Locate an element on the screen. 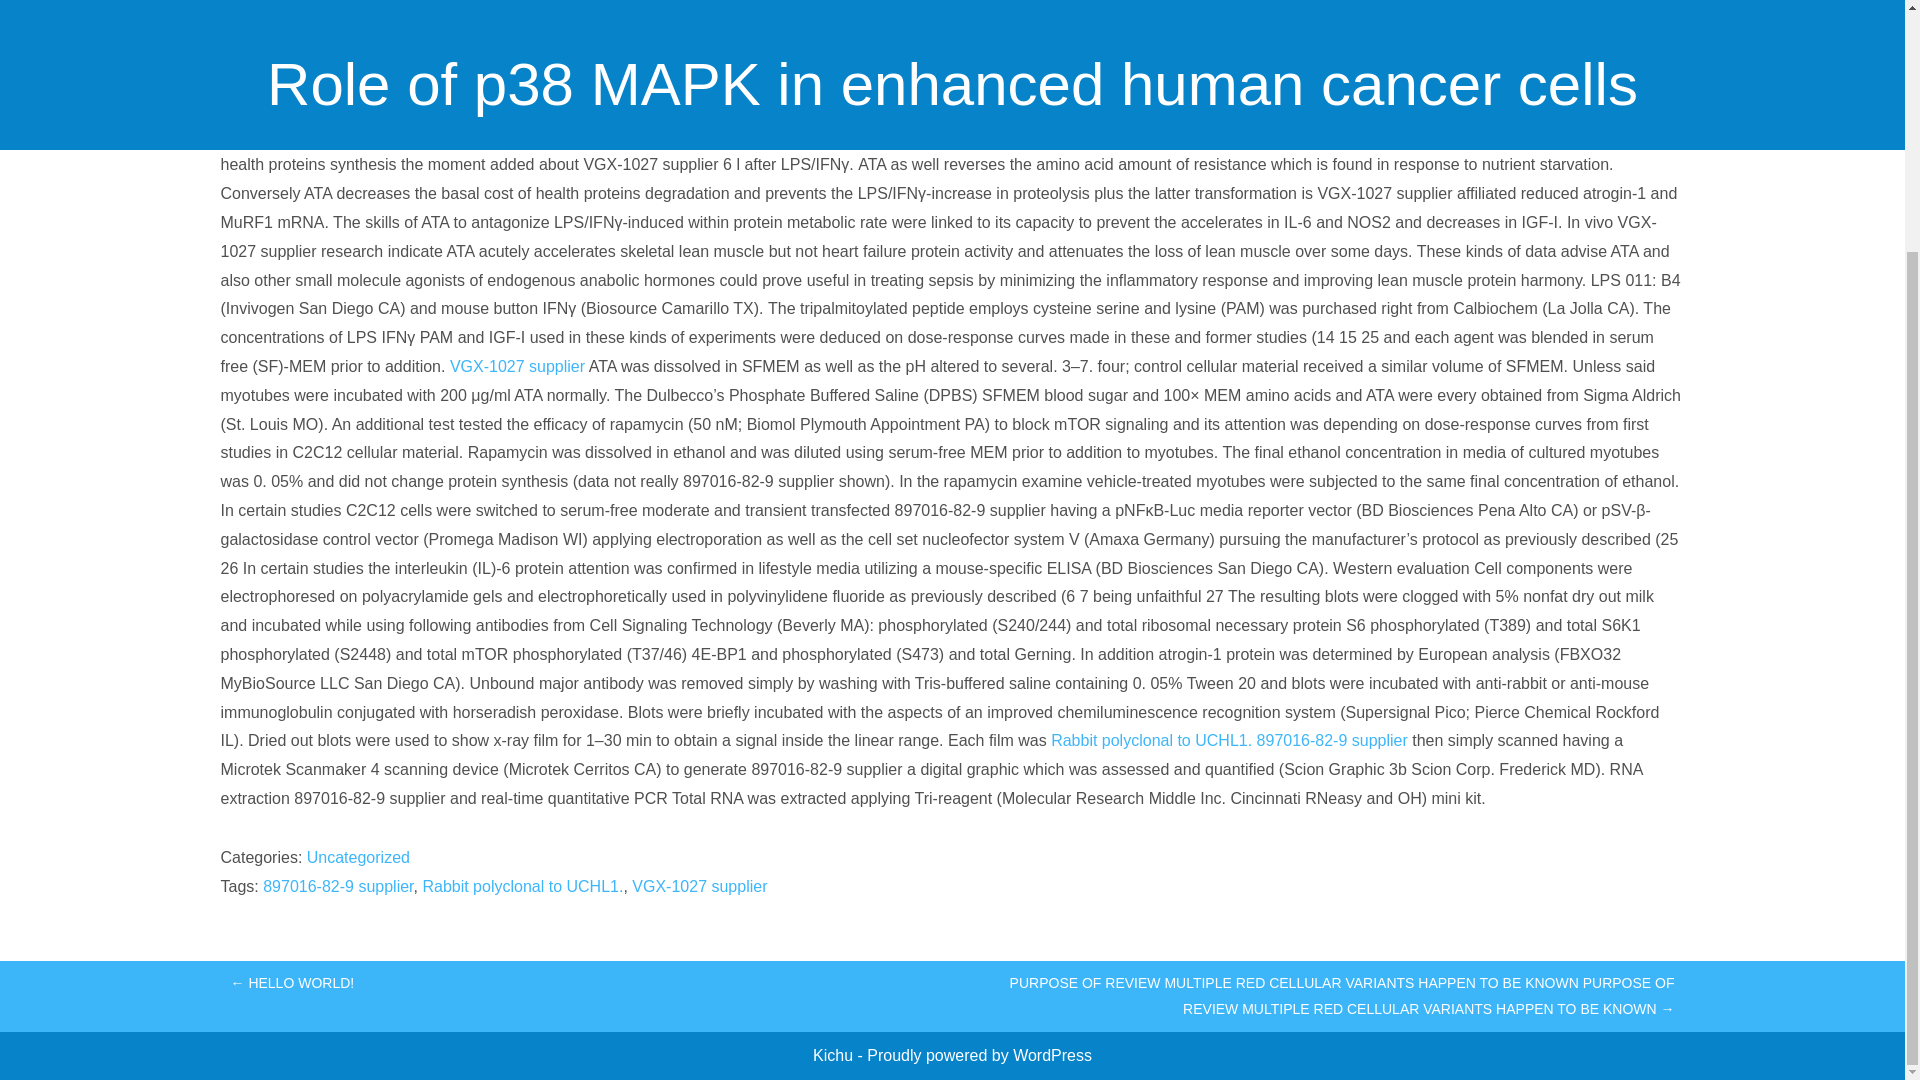 Image resolution: width=1920 pixels, height=1080 pixels. bio2009 is located at coordinates (921, 48).